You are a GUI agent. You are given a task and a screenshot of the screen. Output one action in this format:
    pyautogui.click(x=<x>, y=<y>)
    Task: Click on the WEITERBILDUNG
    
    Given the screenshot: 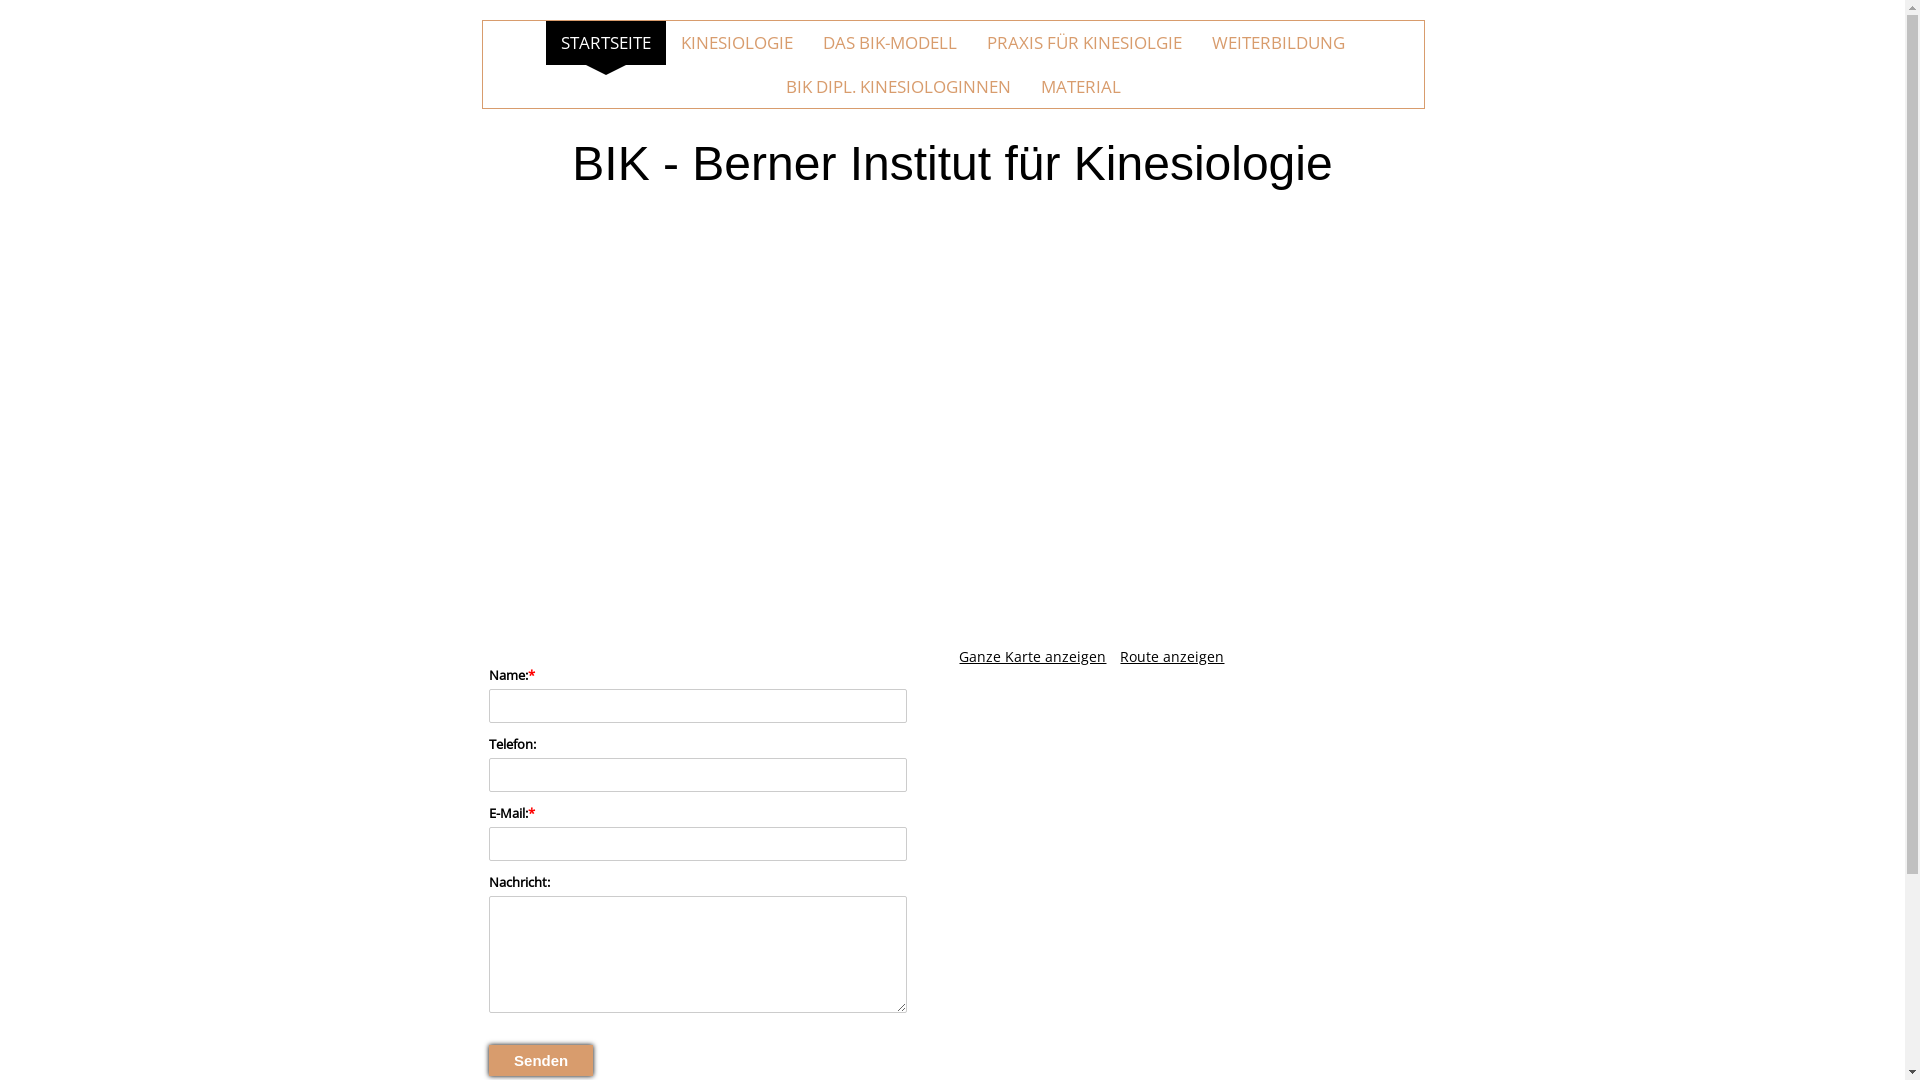 What is the action you would take?
    pyautogui.click(x=1278, y=43)
    